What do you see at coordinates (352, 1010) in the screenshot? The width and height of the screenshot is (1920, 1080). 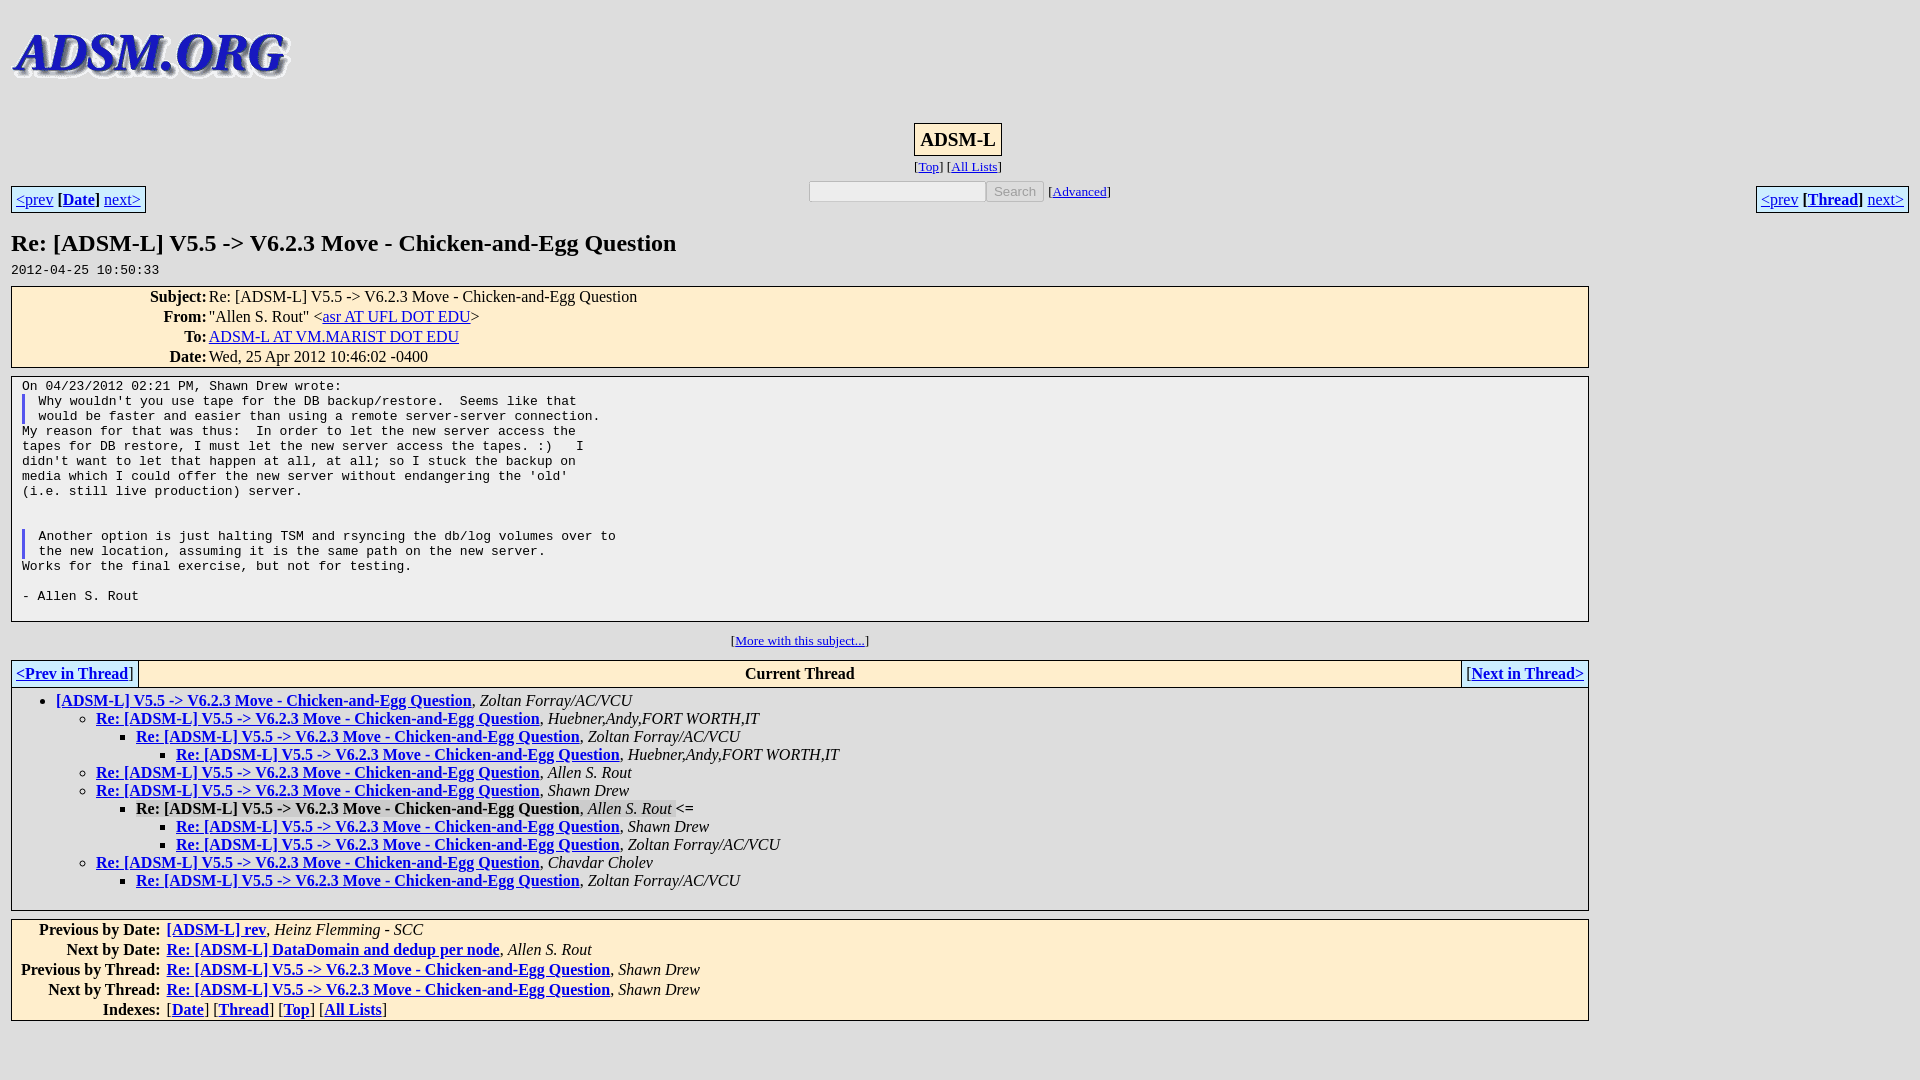 I see `All Lists` at bounding box center [352, 1010].